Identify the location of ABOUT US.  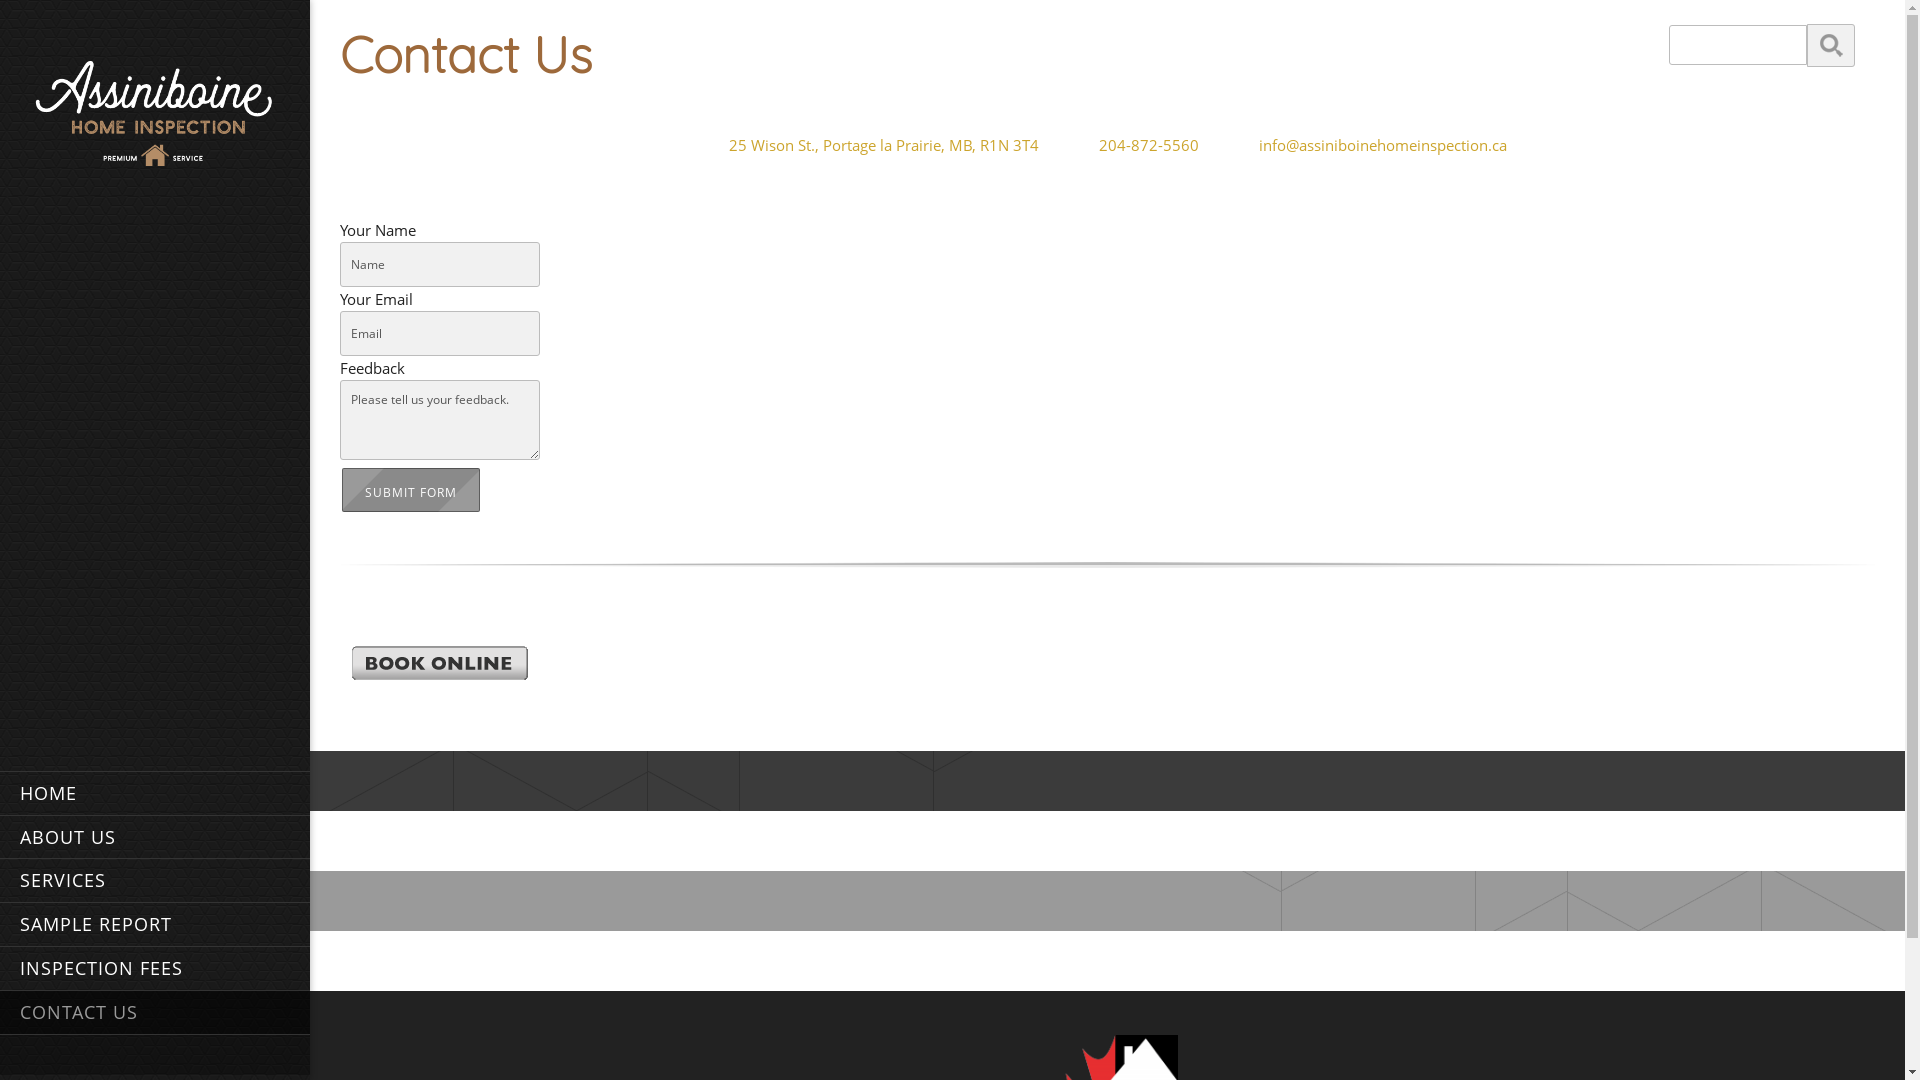
(155, 837).